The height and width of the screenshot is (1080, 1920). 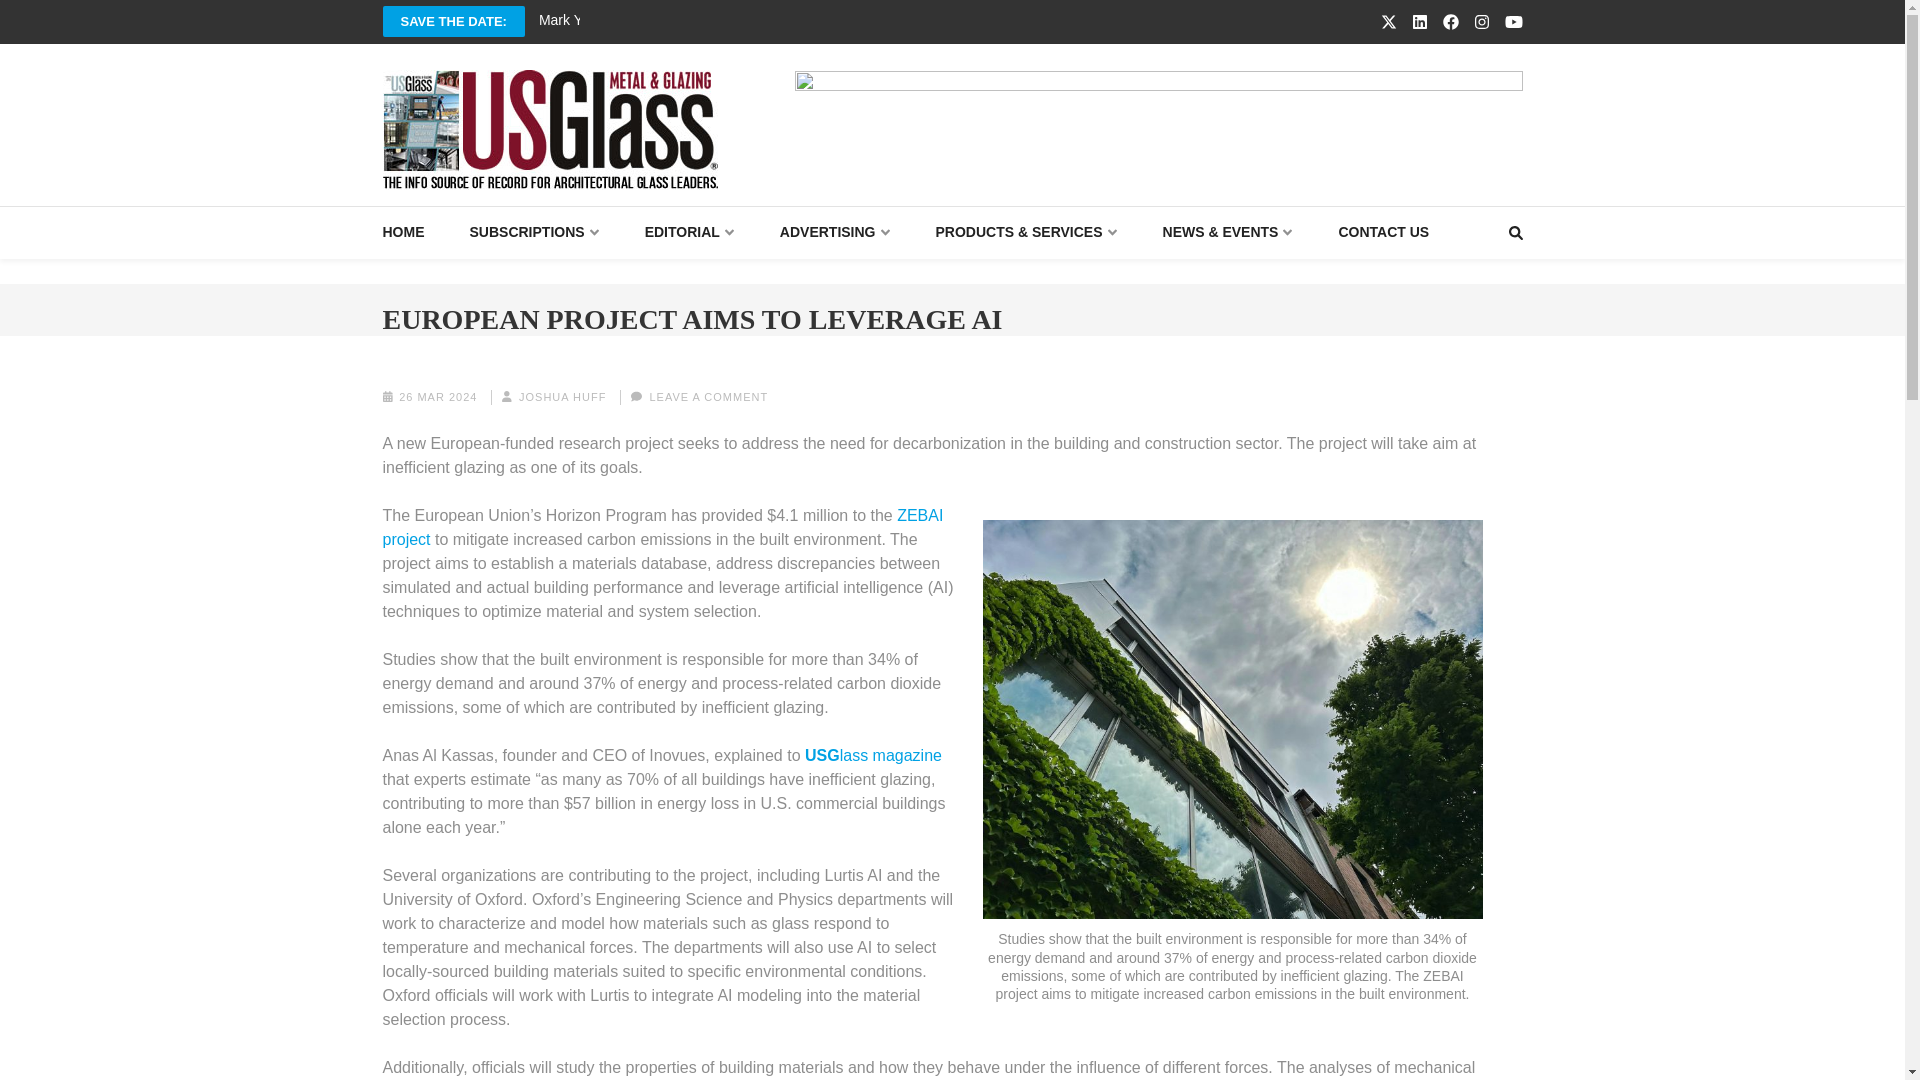 I want to click on ADVERTISING, so click(x=834, y=232).